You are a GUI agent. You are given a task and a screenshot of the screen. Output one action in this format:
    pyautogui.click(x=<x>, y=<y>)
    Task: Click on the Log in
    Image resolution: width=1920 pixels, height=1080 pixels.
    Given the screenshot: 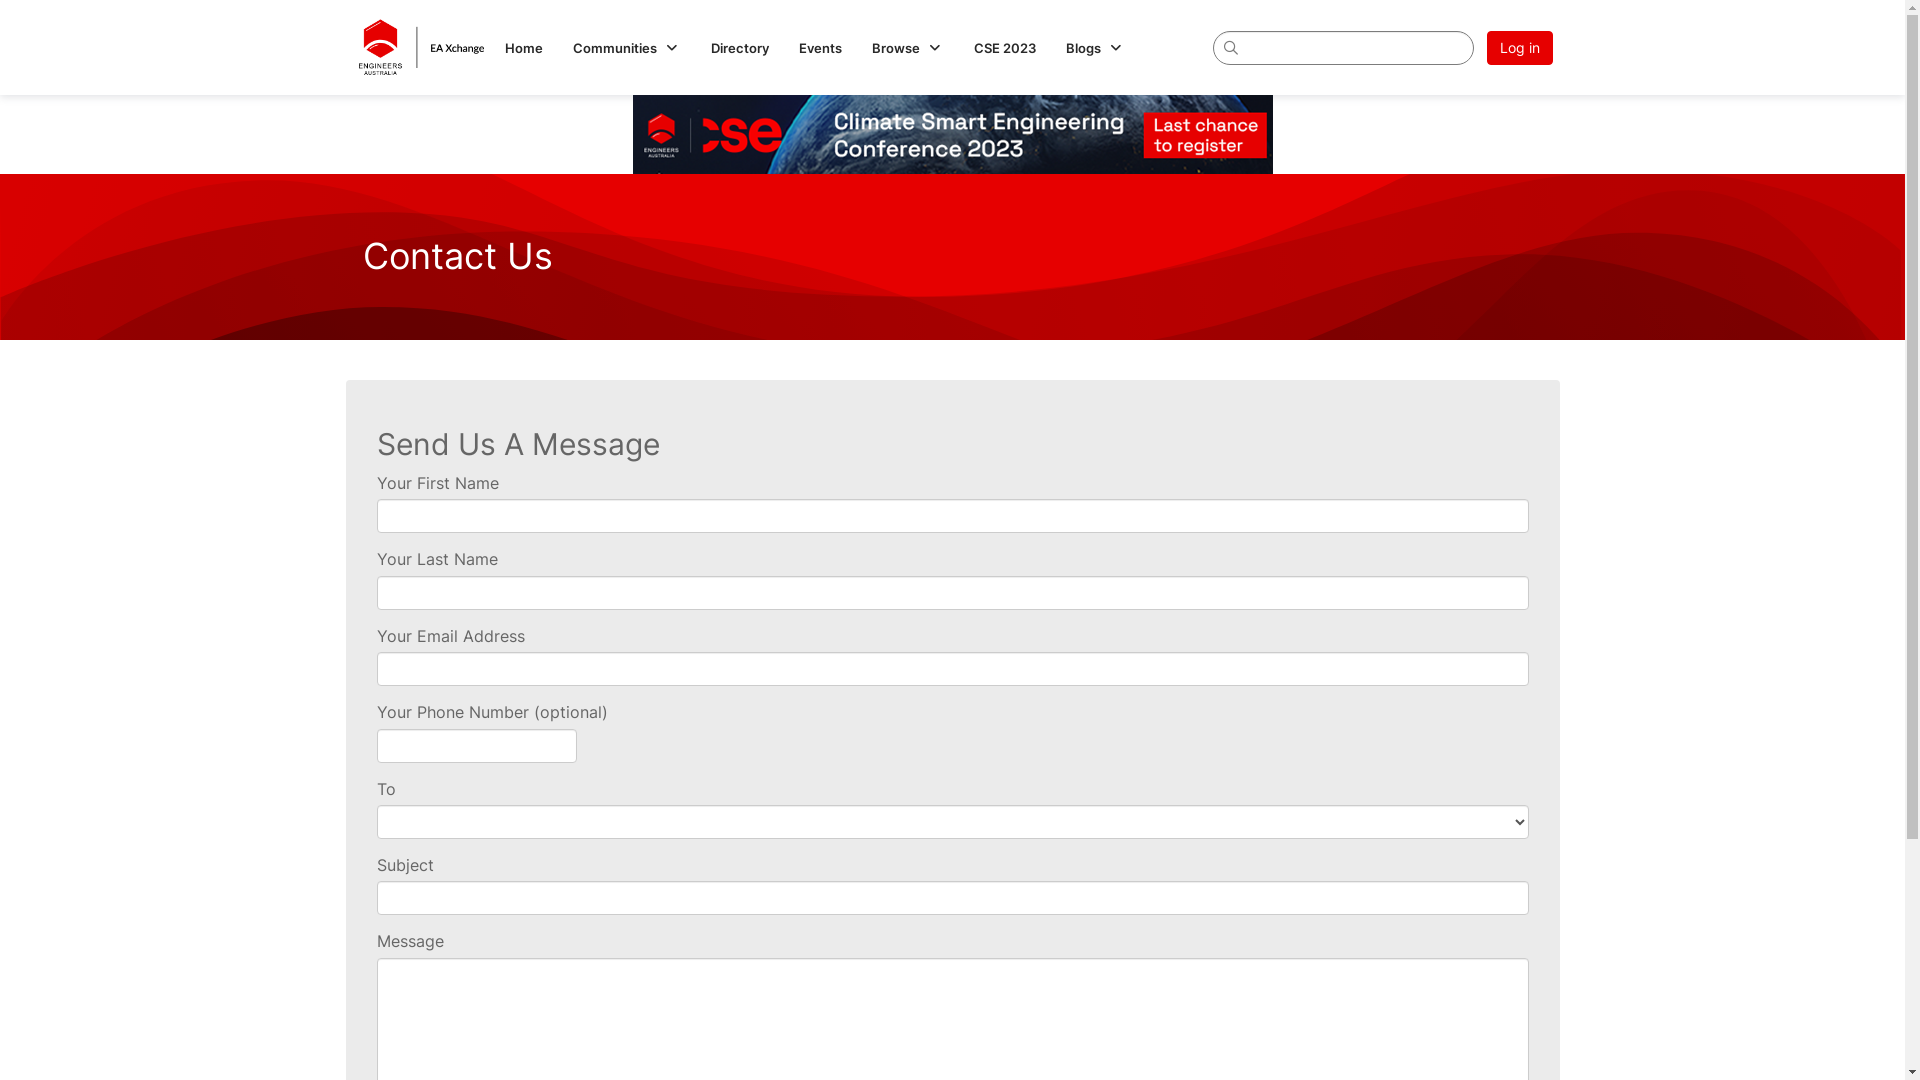 What is the action you would take?
    pyautogui.click(x=1519, y=47)
    